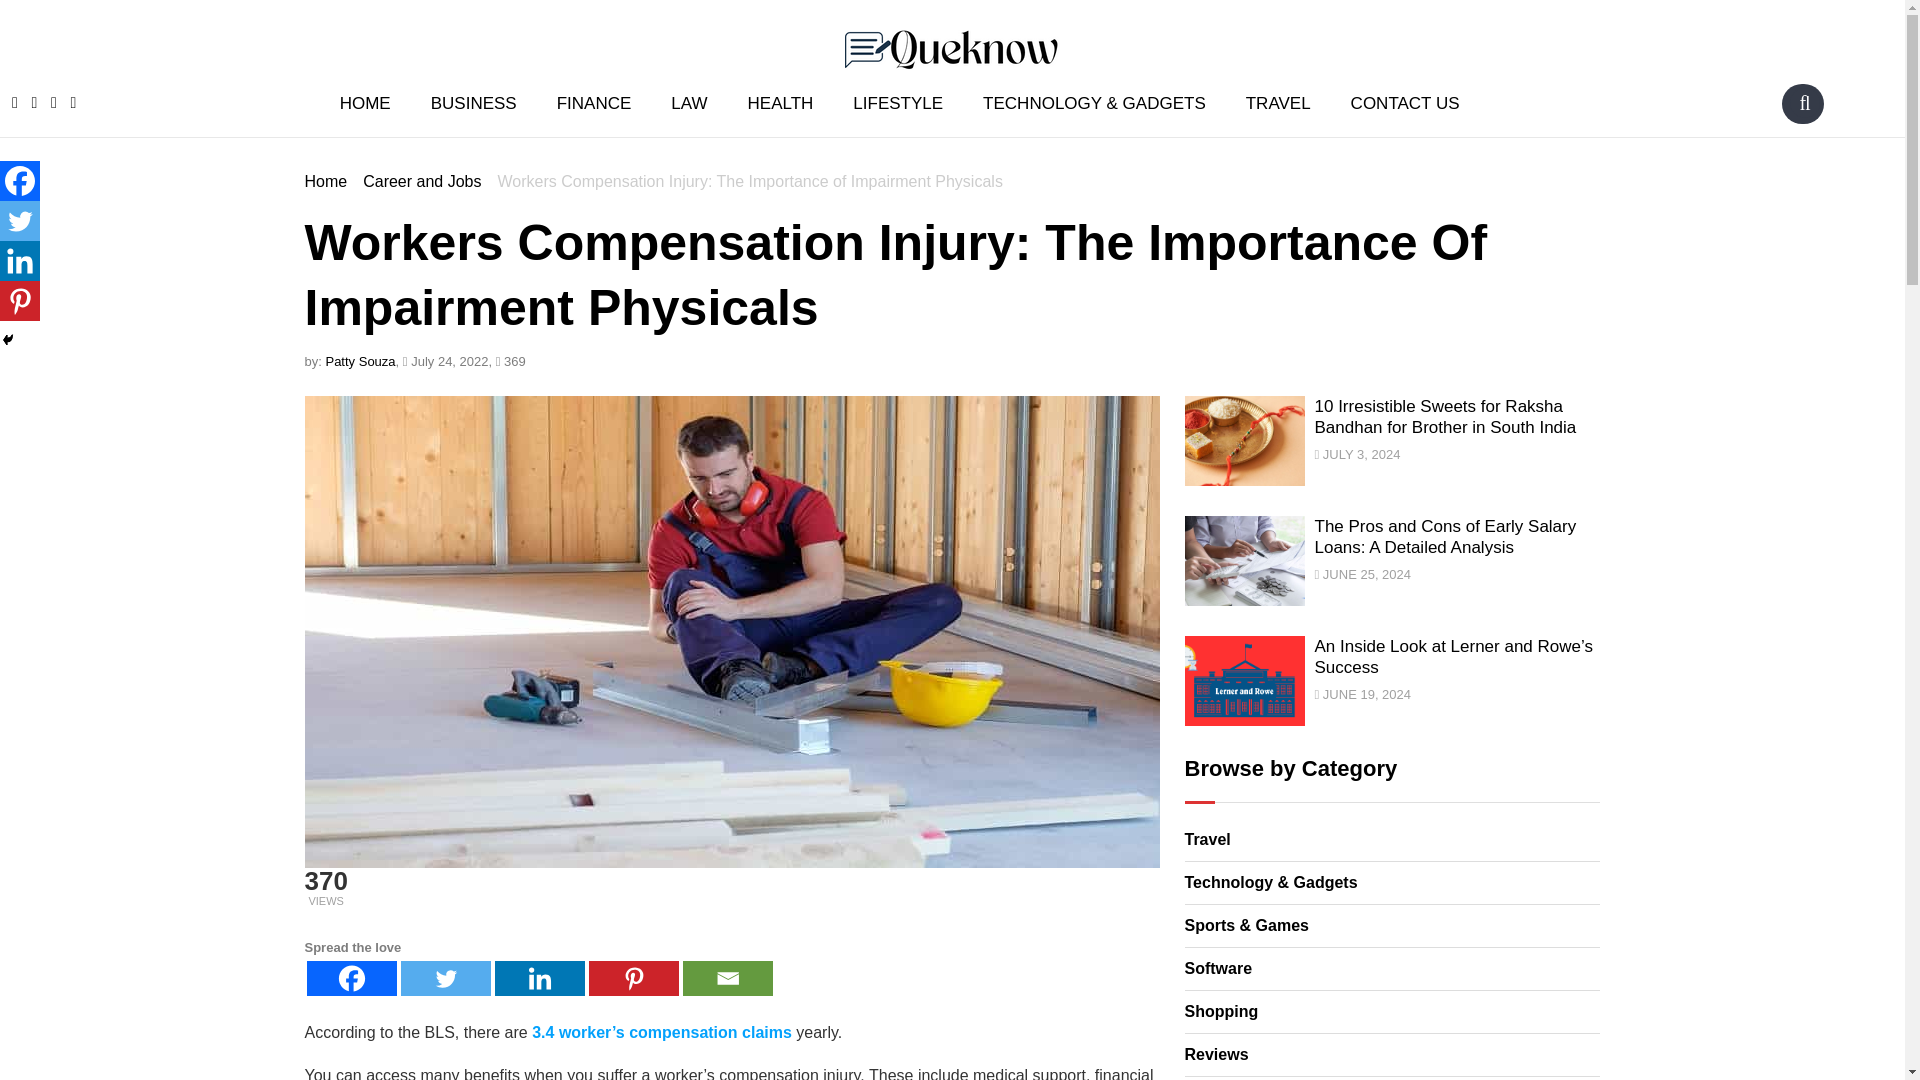  What do you see at coordinates (780, 102) in the screenshot?
I see `HEALTH` at bounding box center [780, 102].